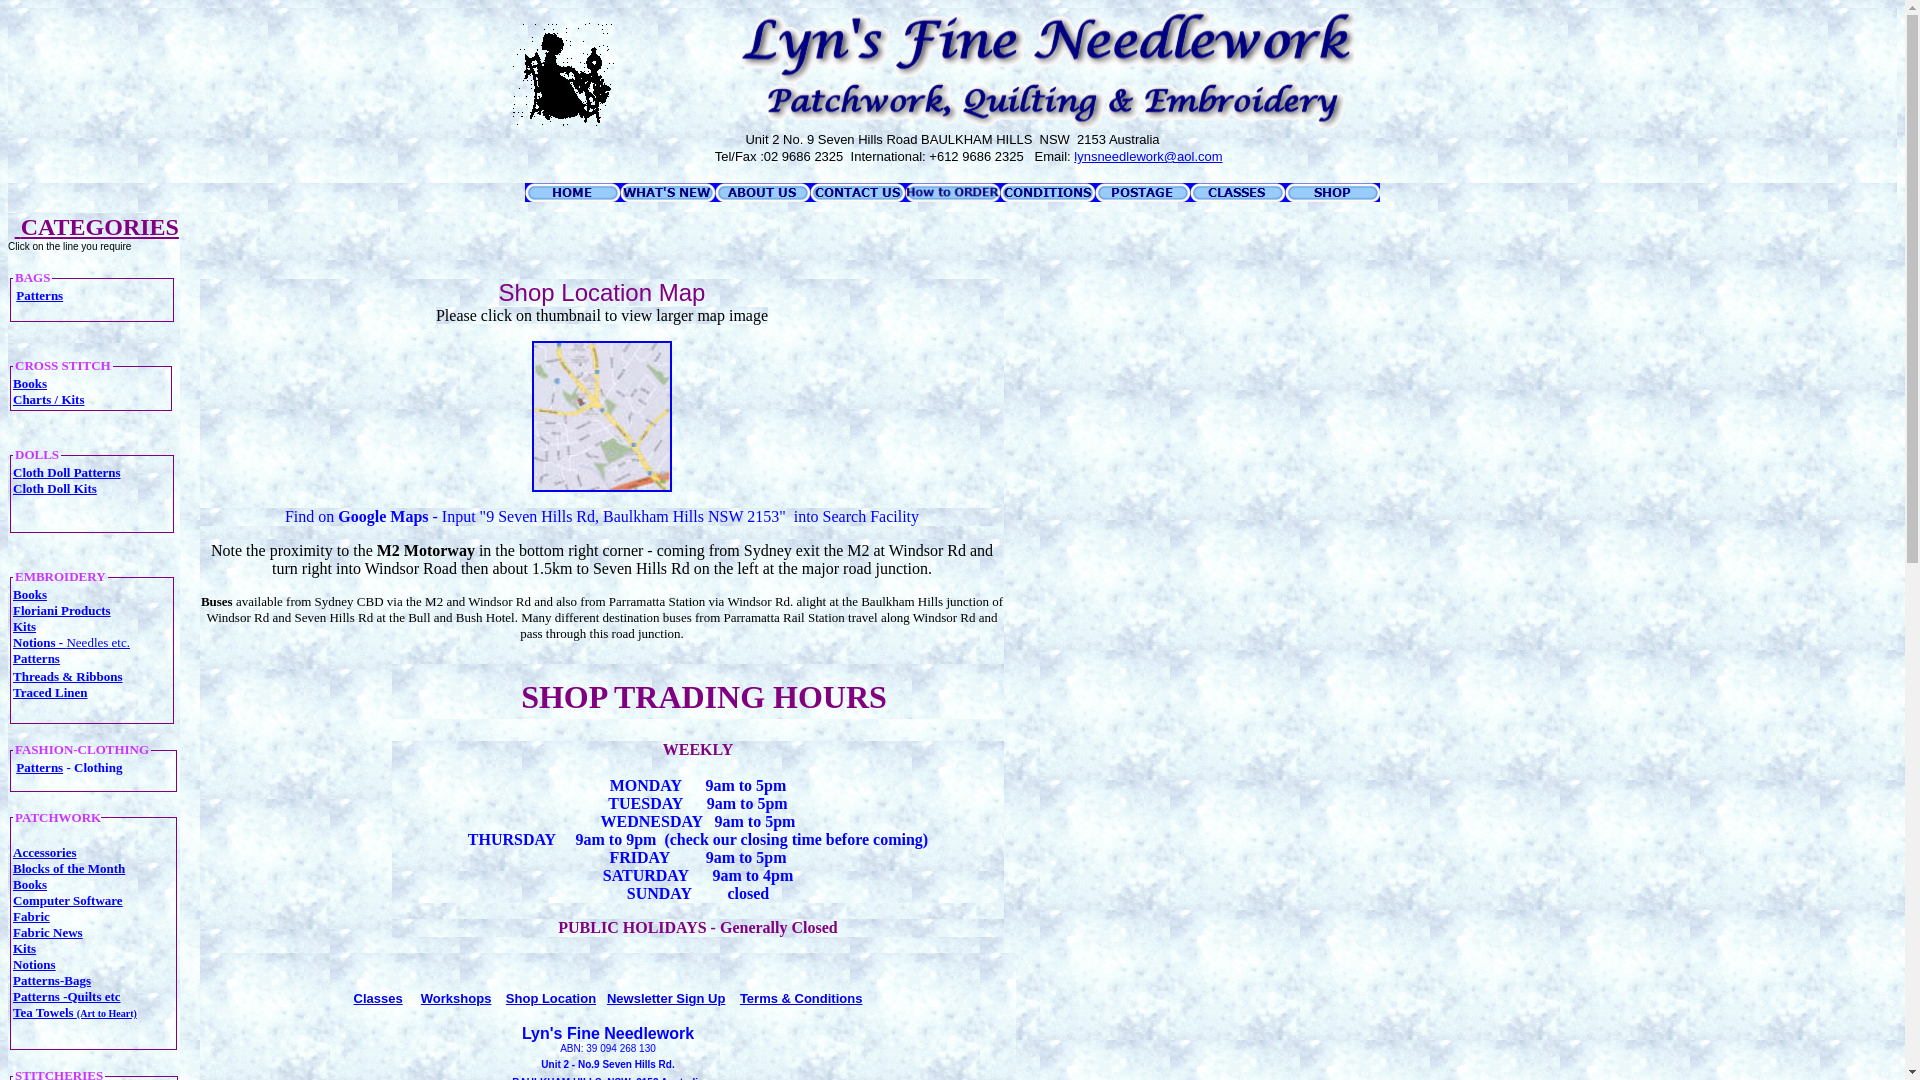  What do you see at coordinates (55, 488) in the screenshot?
I see `Cloth Doll Kits` at bounding box center [55, 488].